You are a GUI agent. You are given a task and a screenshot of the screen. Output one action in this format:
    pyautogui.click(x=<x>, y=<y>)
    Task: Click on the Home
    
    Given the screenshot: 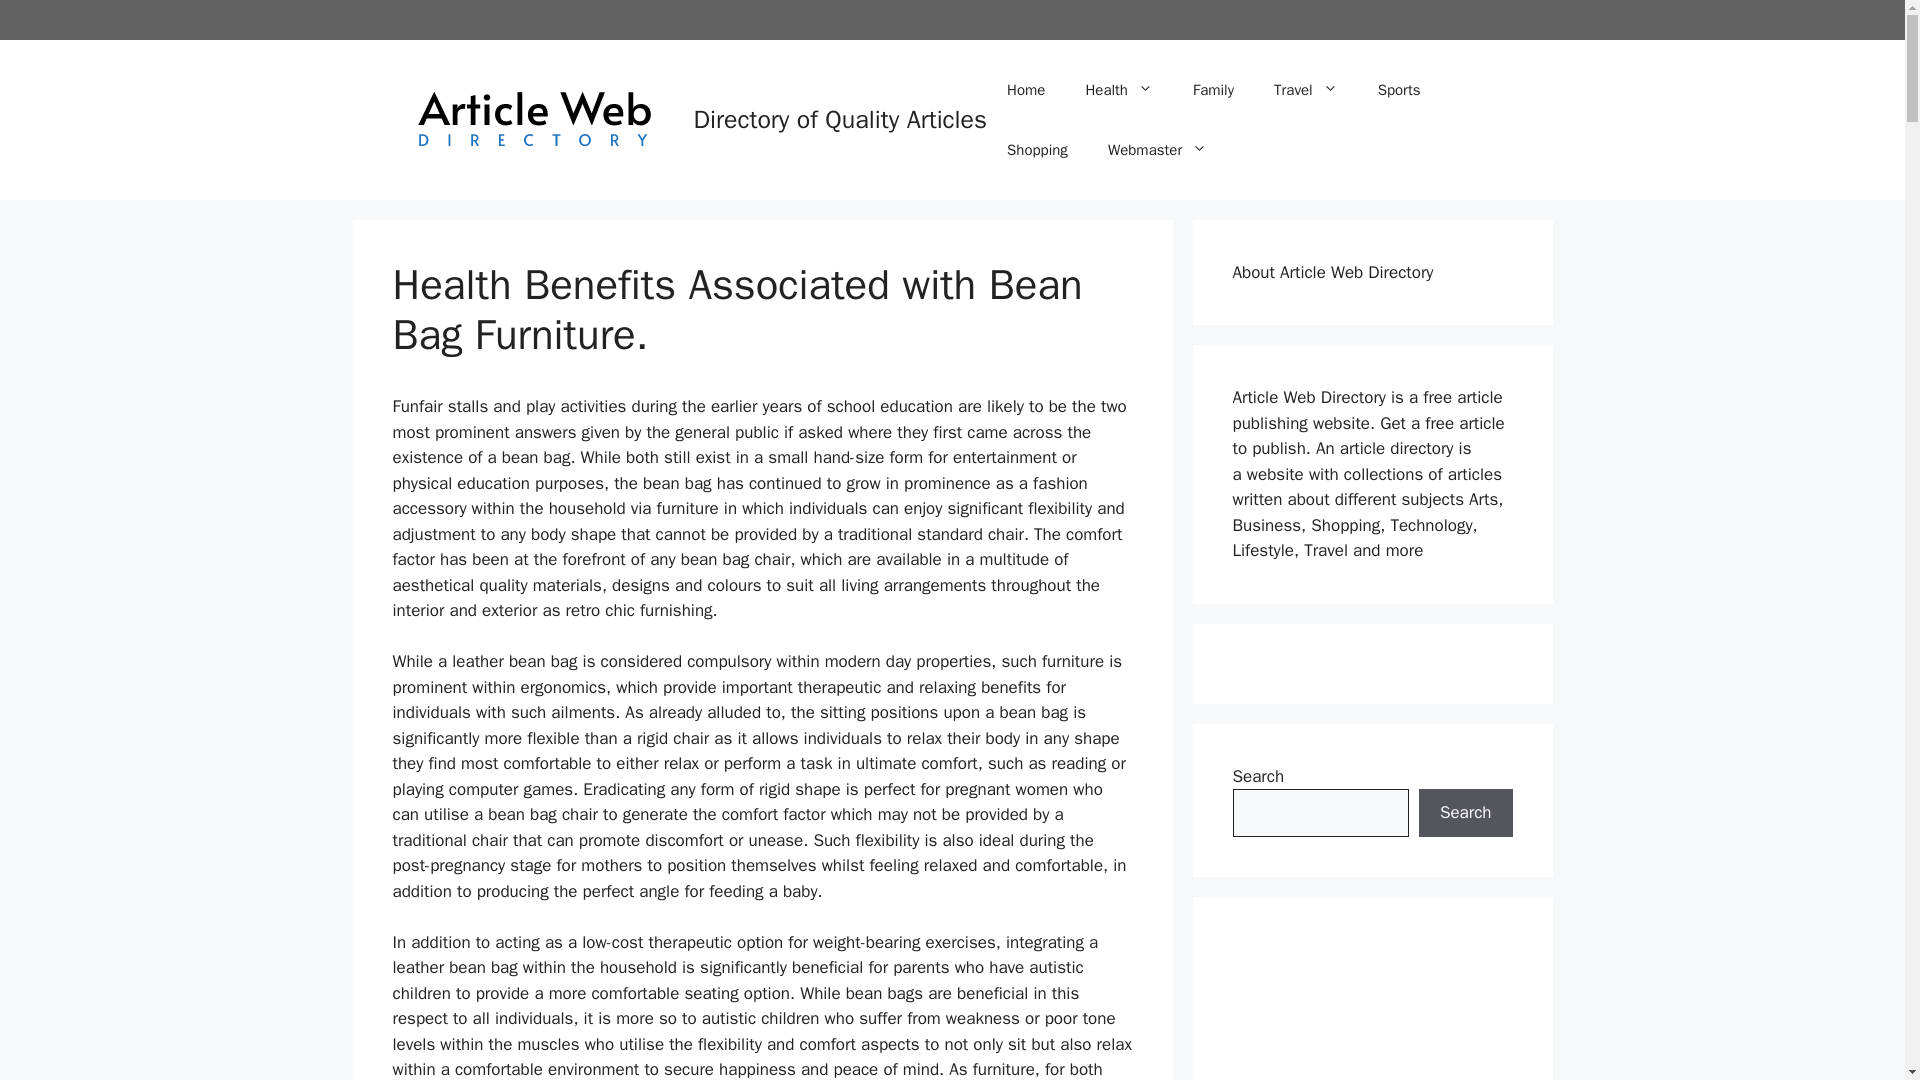 What is the action you would take?
    pyautogui.click(x=1026, y=90)
    